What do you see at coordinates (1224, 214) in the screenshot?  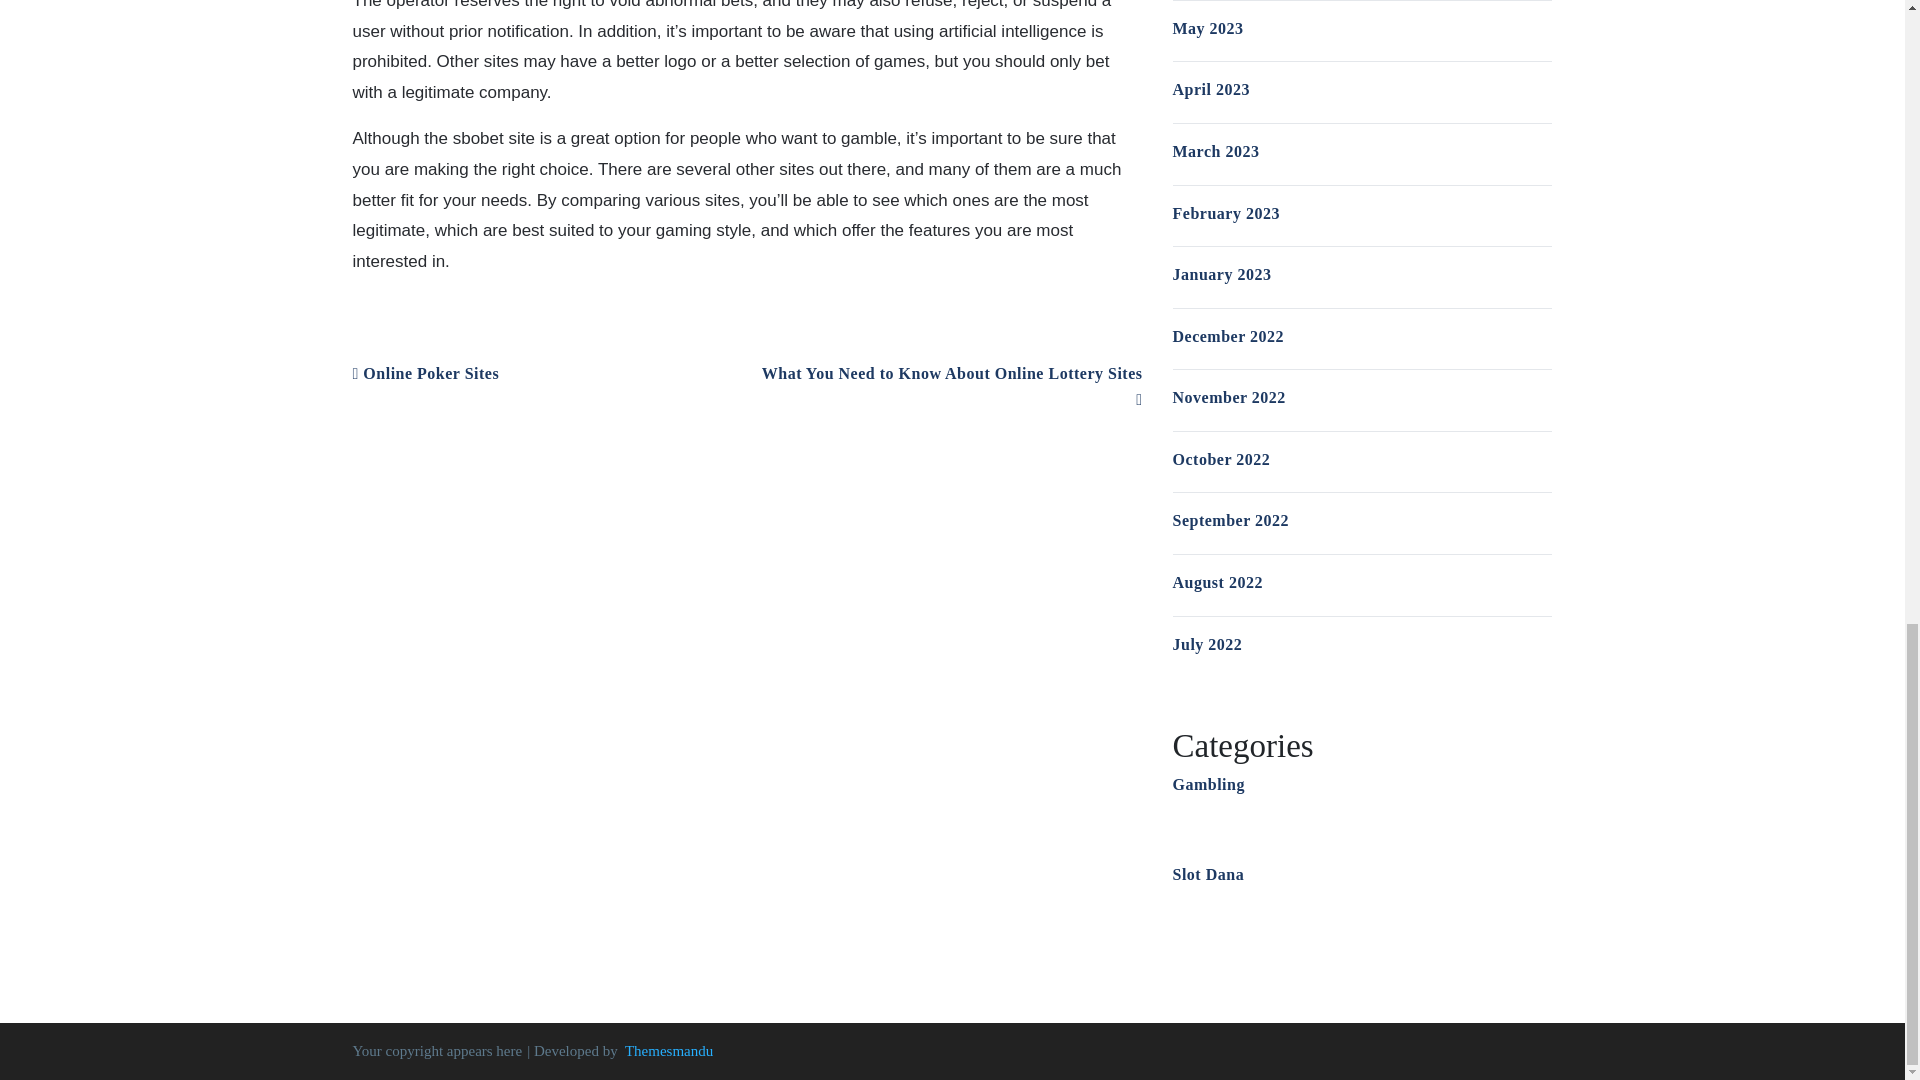 I see `February 2023` at bounding box center [1224, 214].